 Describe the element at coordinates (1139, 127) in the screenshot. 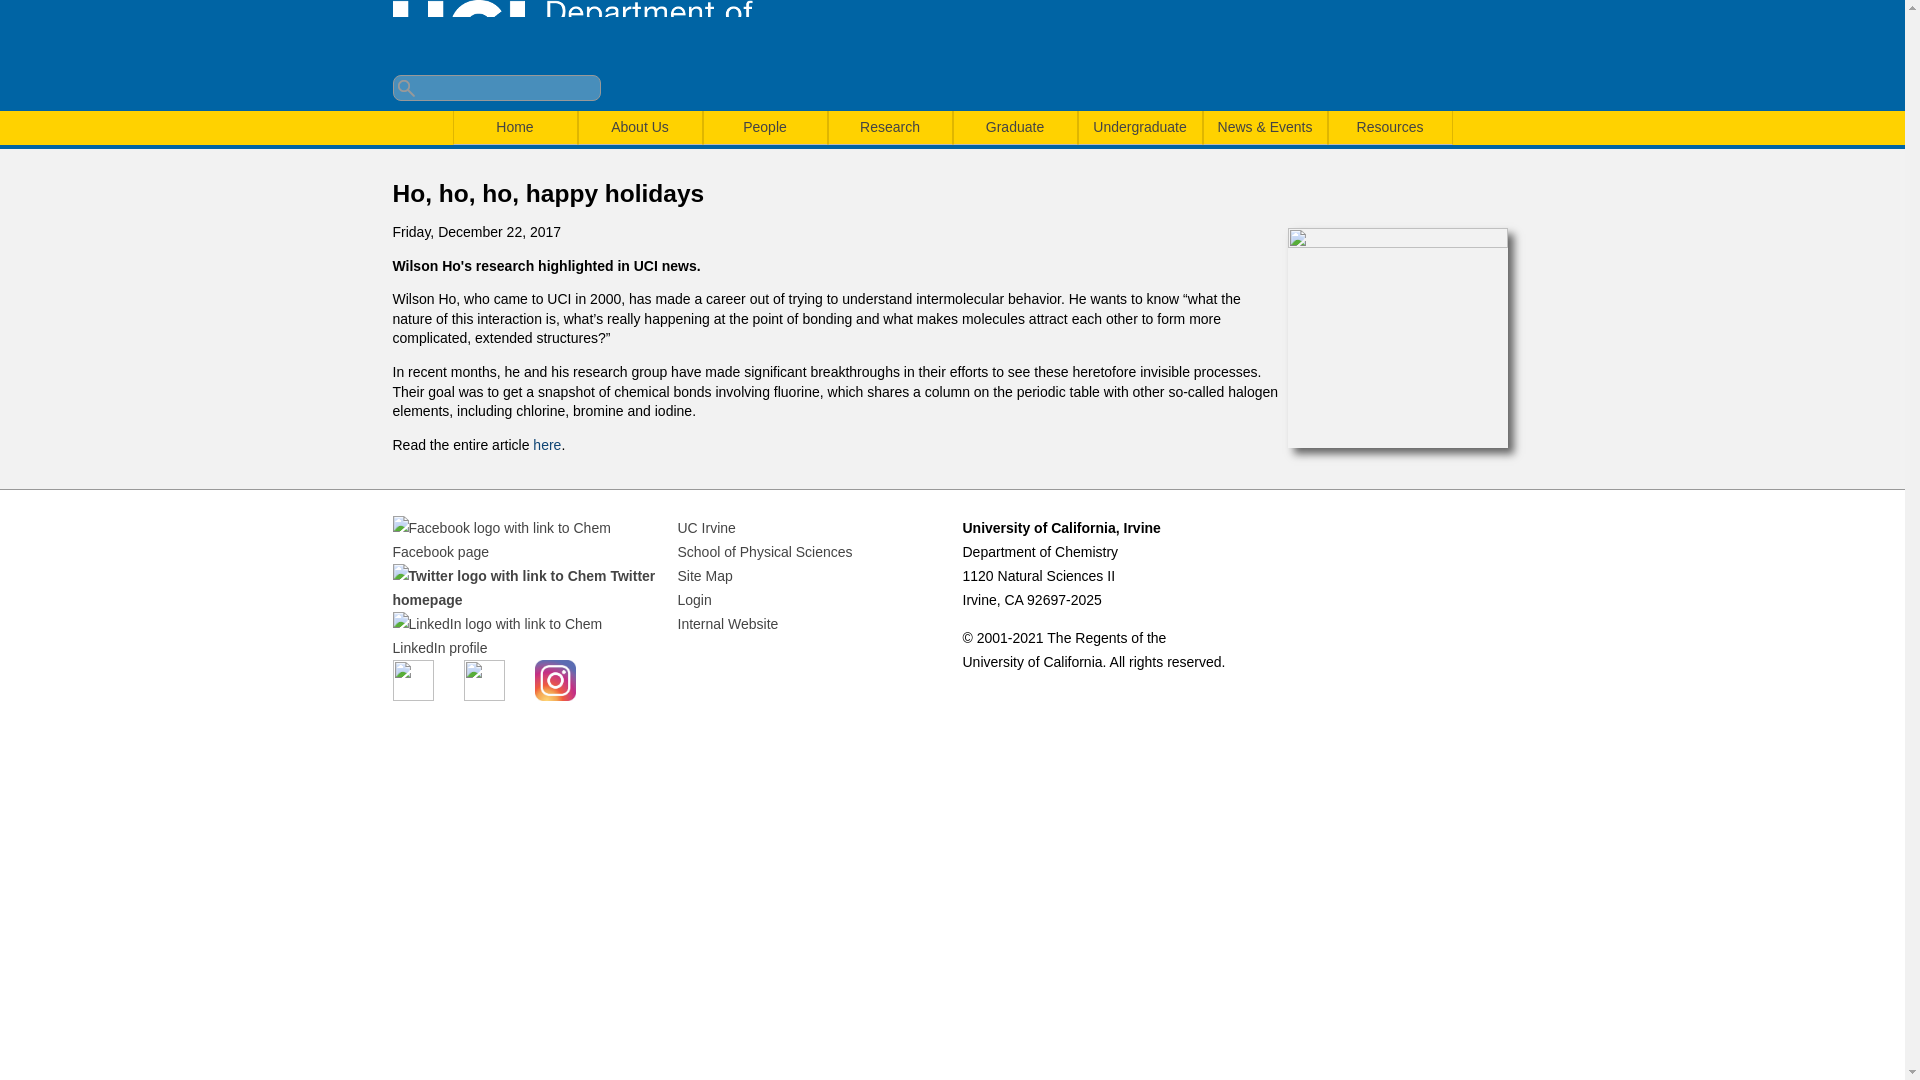

I see `Undergraduate` at that location.